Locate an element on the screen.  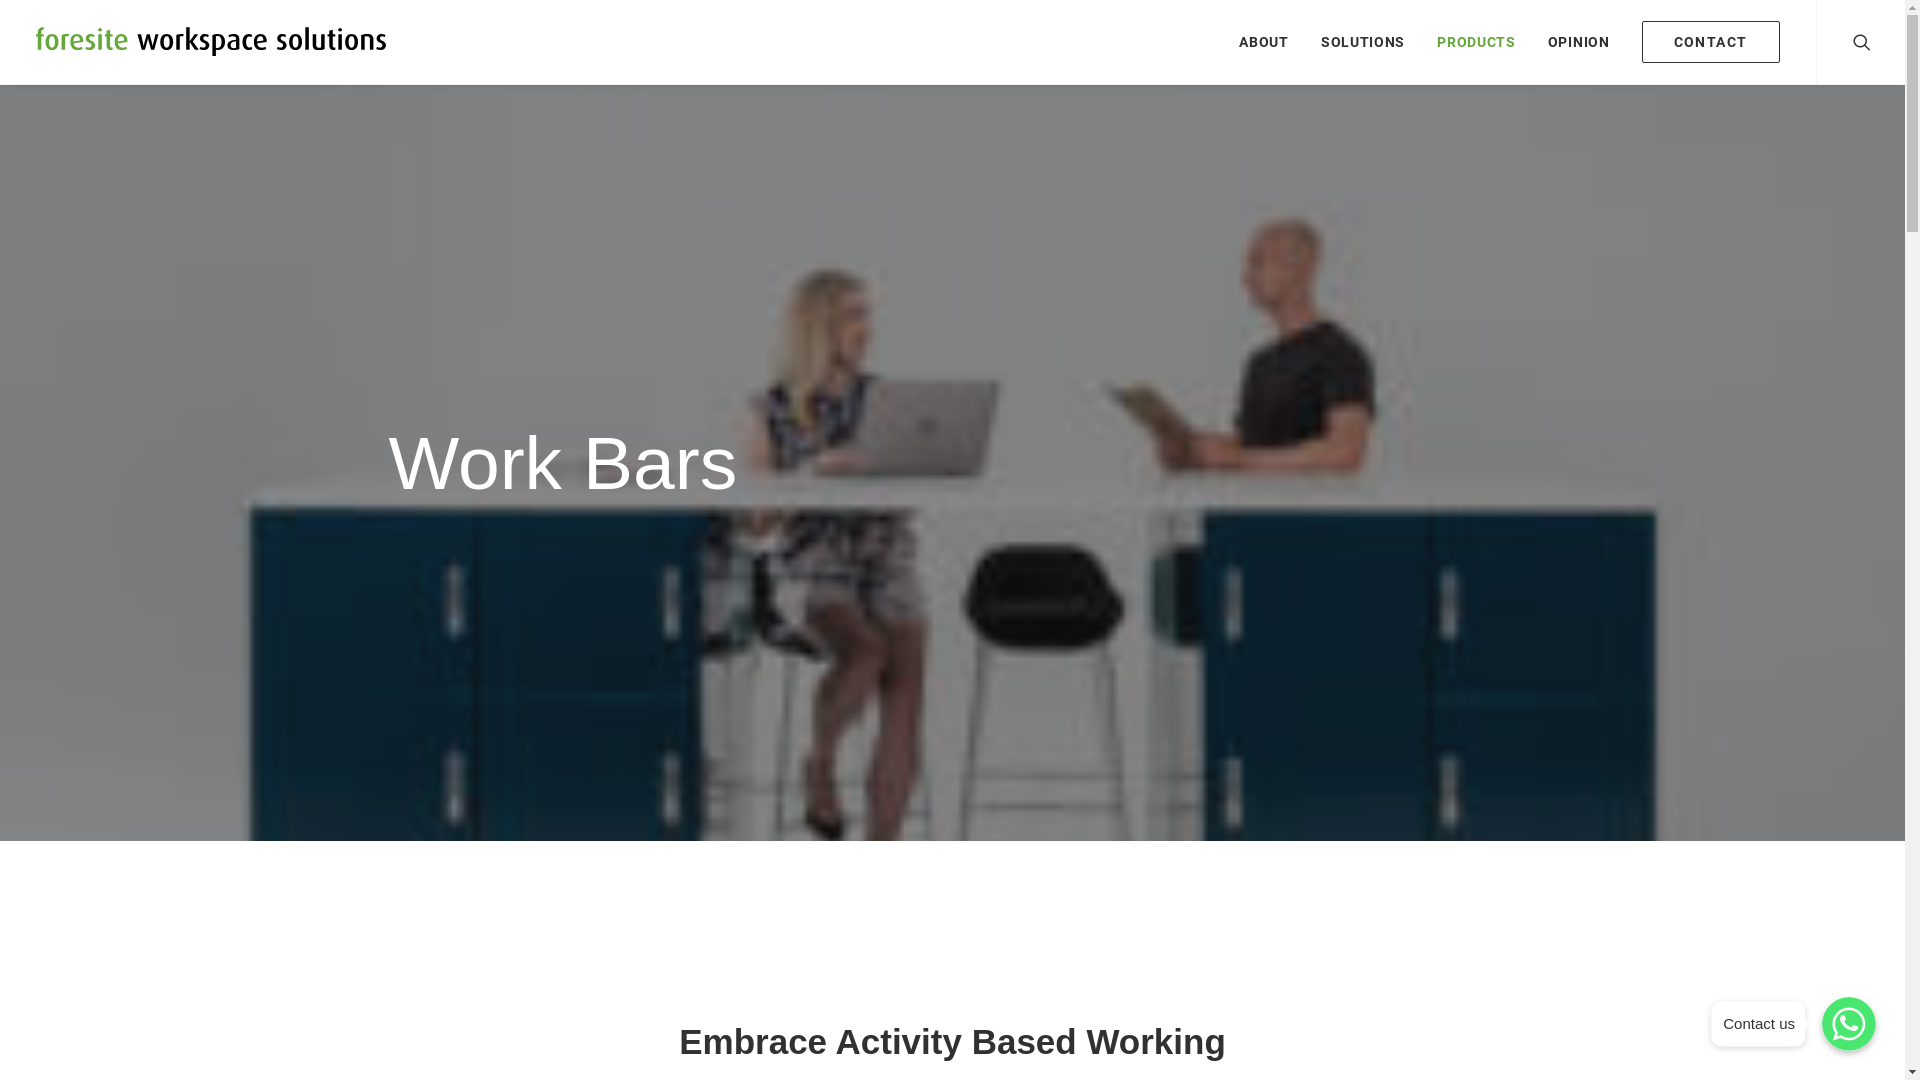
WhatsApp is located at coordinates (1849, 1024).